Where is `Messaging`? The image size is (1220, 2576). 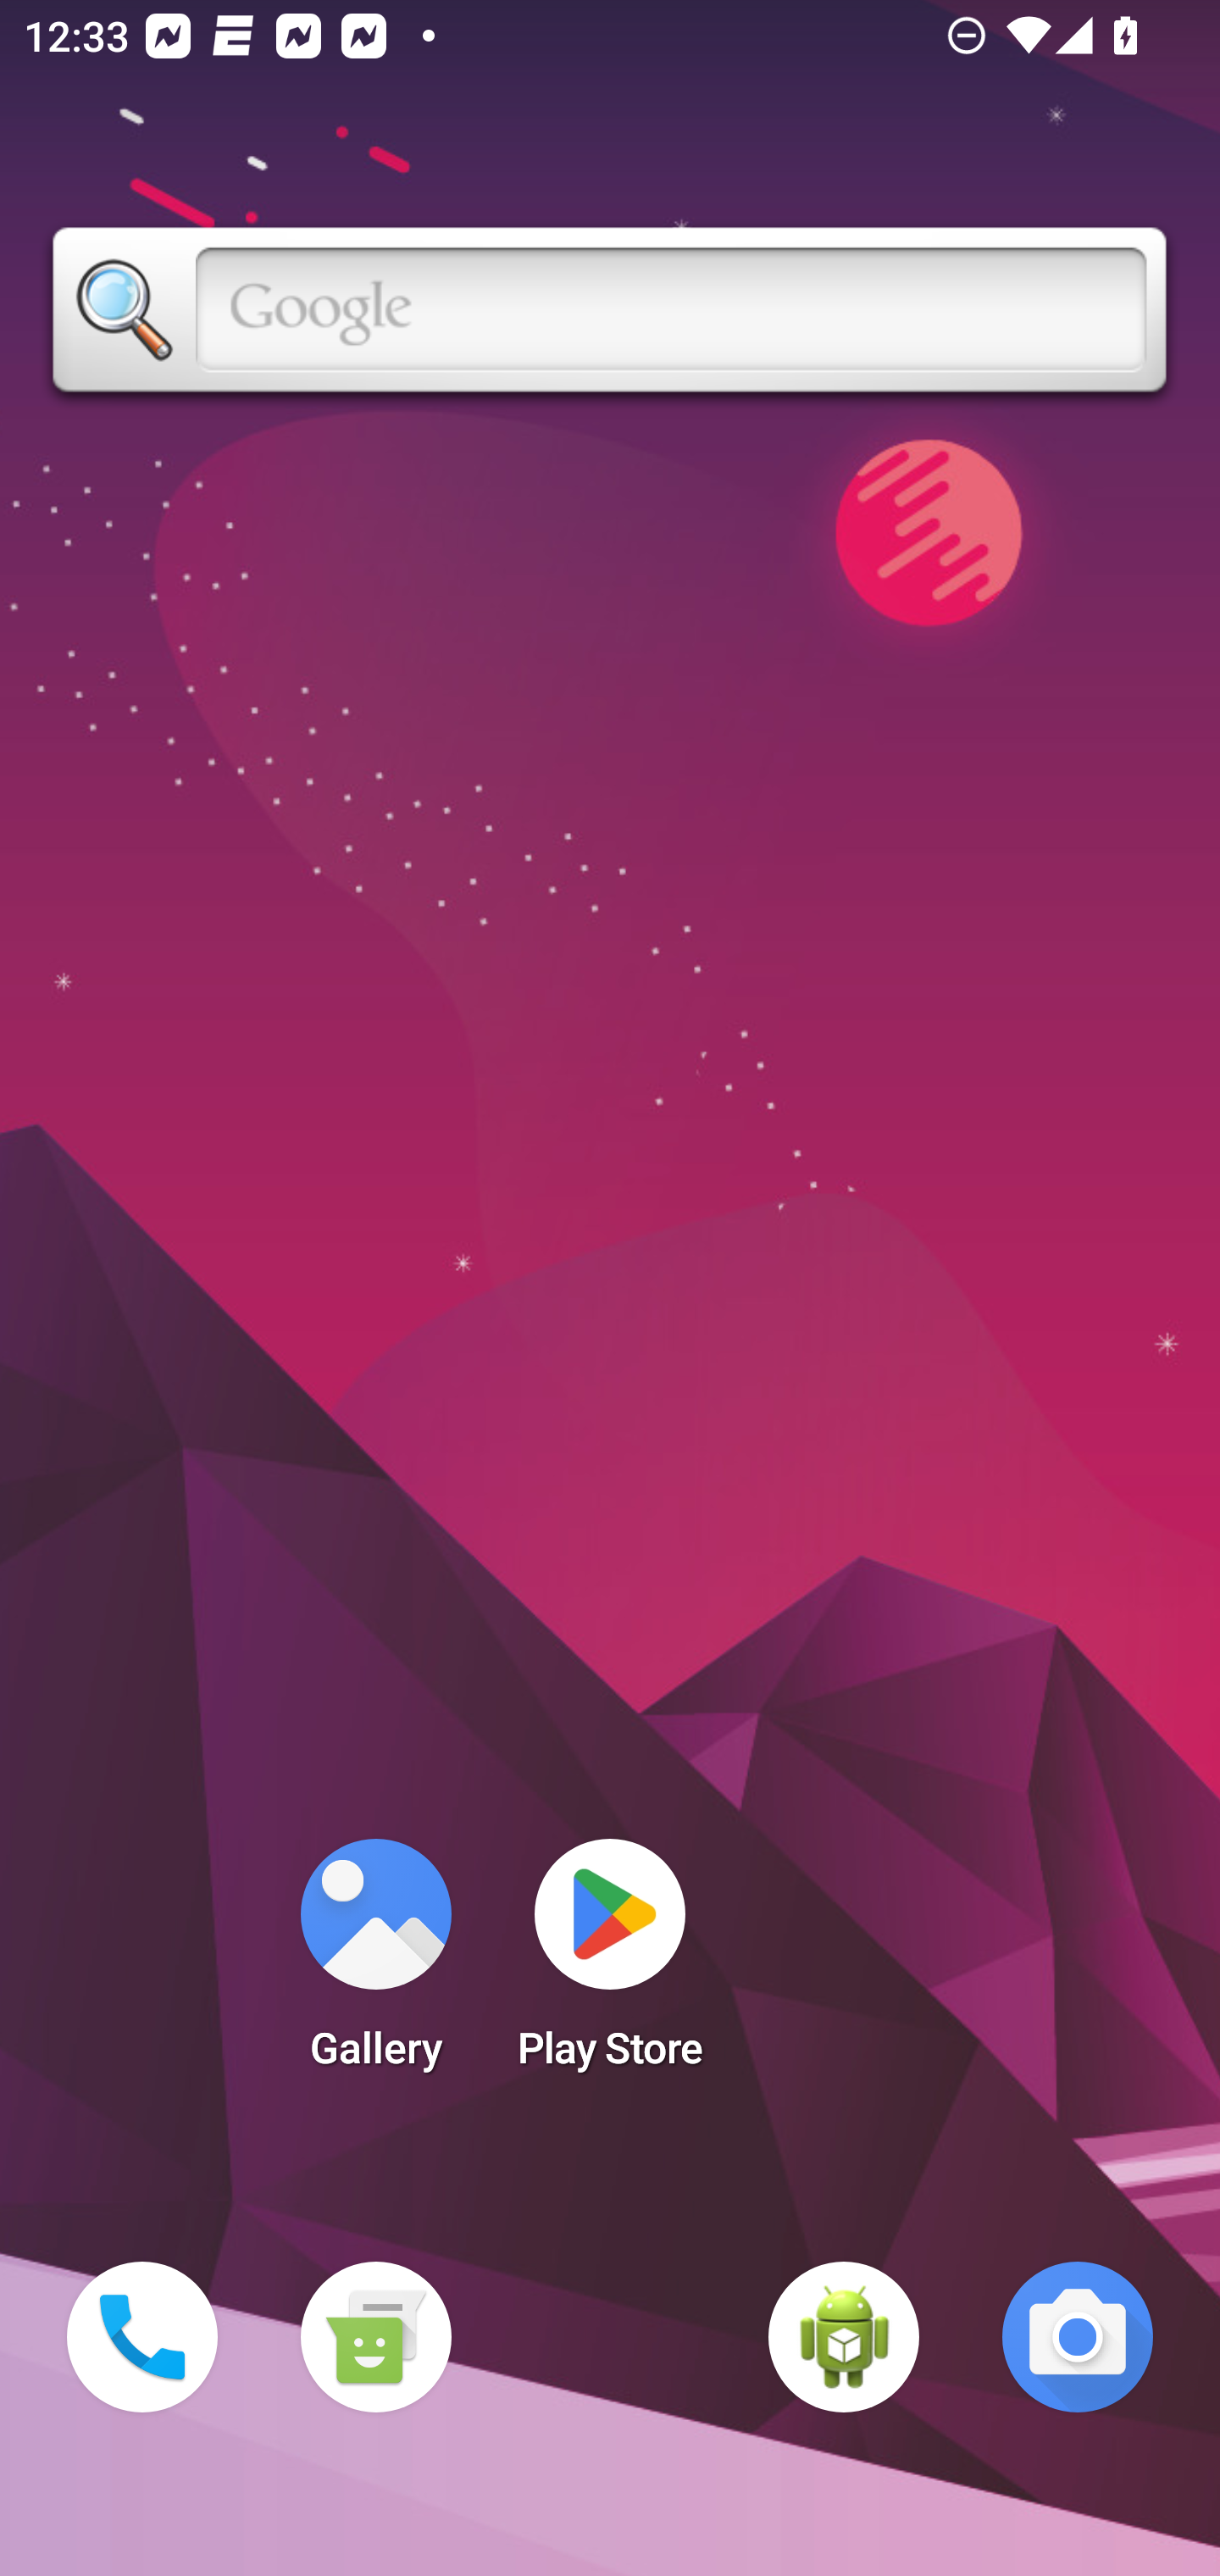
Messaging is located at coordinates (375, 2337).